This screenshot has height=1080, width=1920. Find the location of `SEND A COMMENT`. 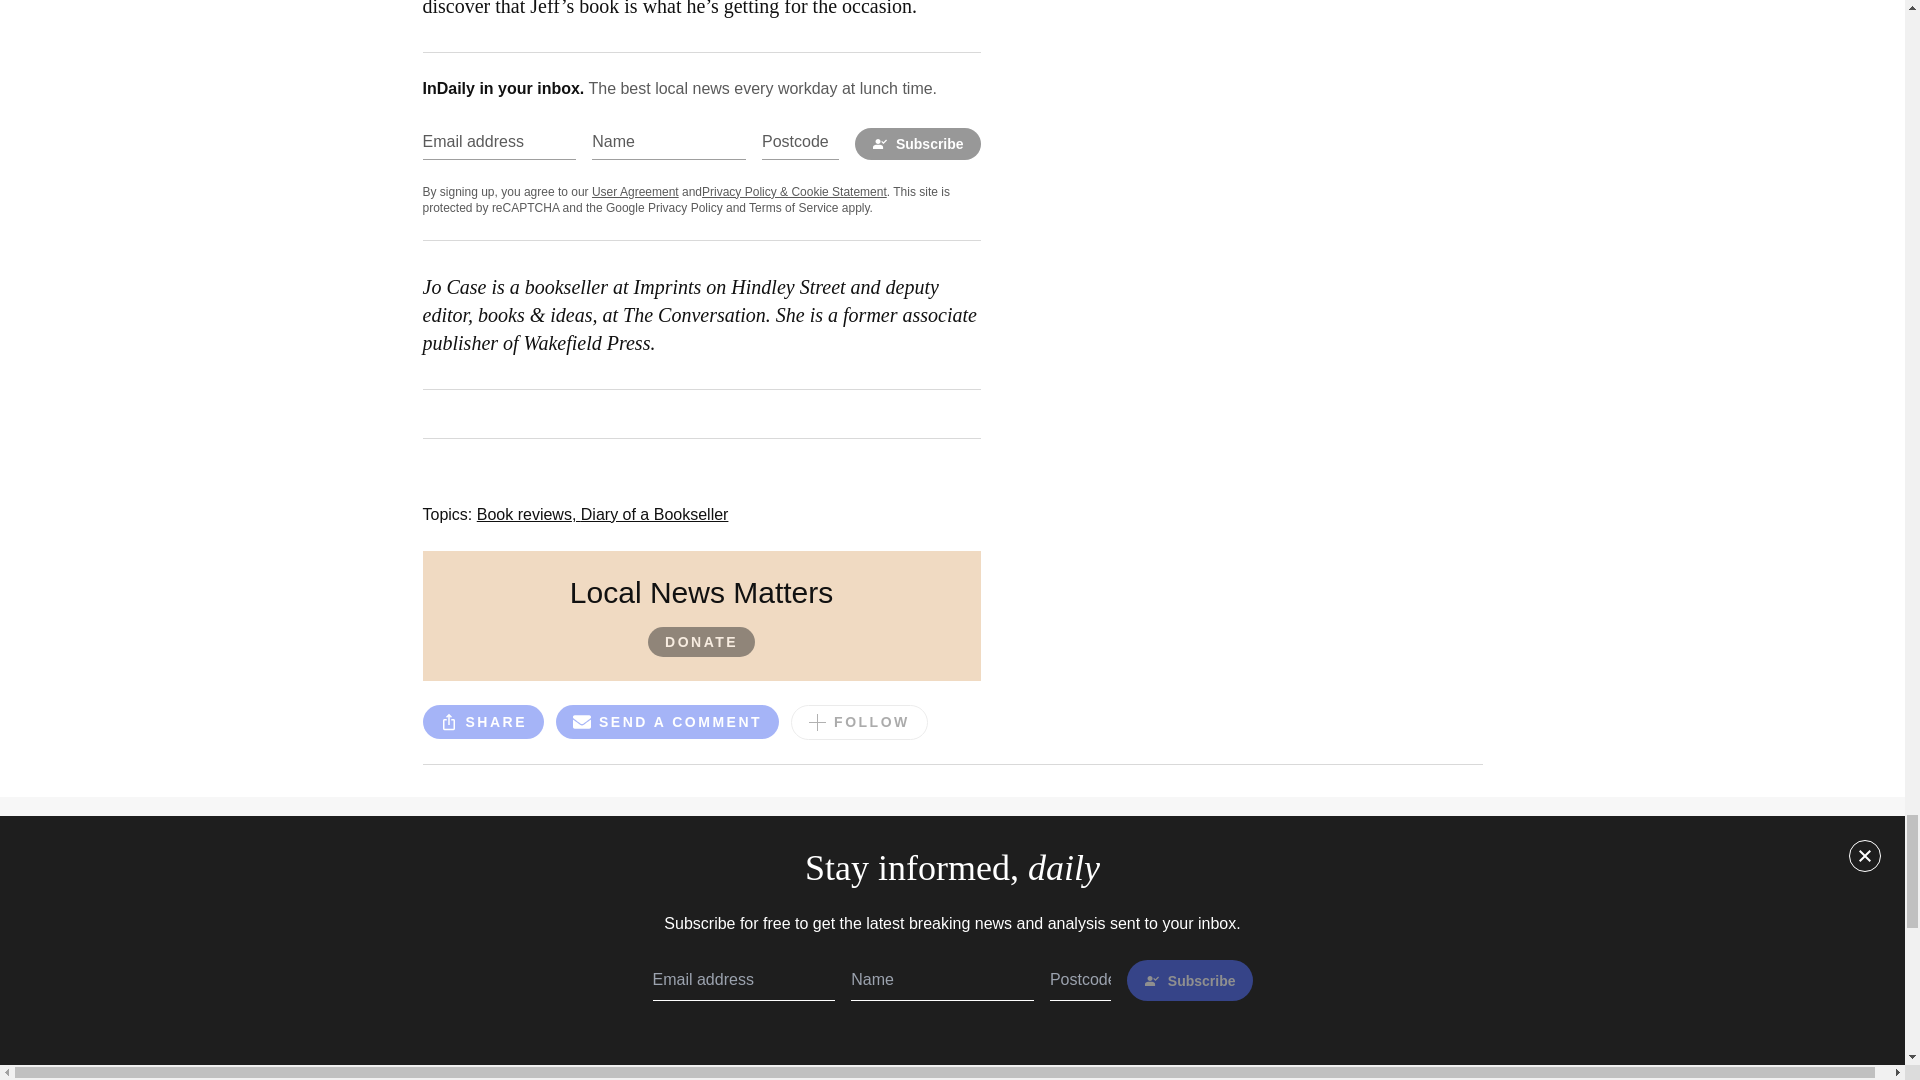

SEND A COMMENT is located at coordinates (668, 726).